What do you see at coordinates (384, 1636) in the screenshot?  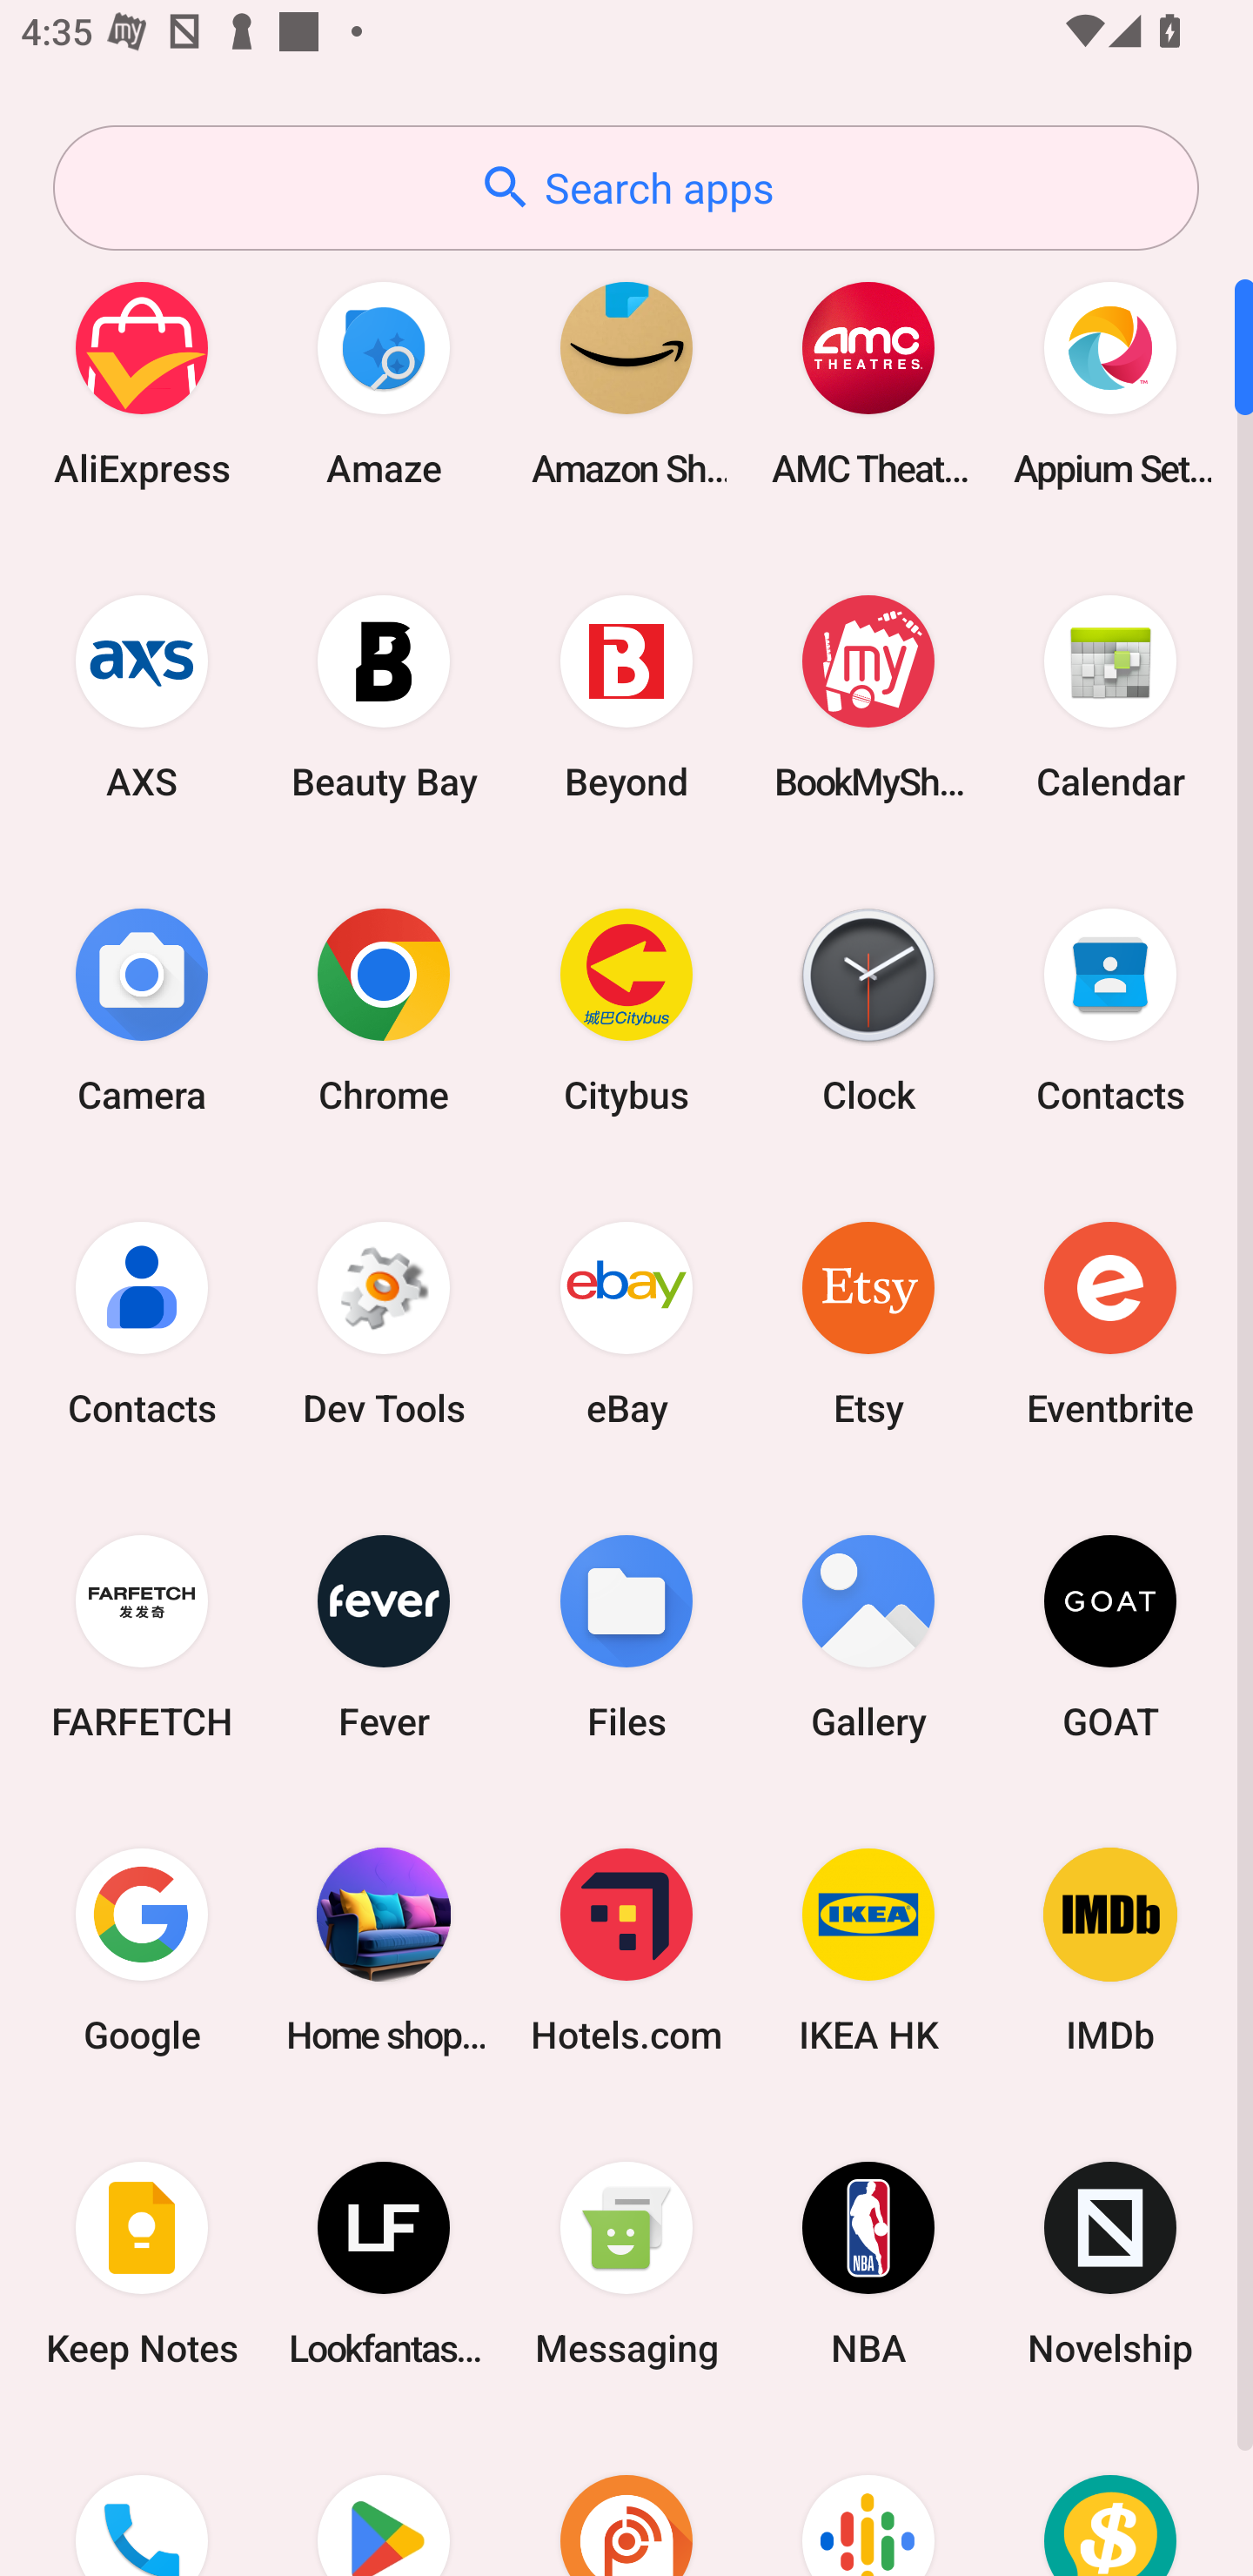 I see `Fever` at bounding box center [384, 1636].